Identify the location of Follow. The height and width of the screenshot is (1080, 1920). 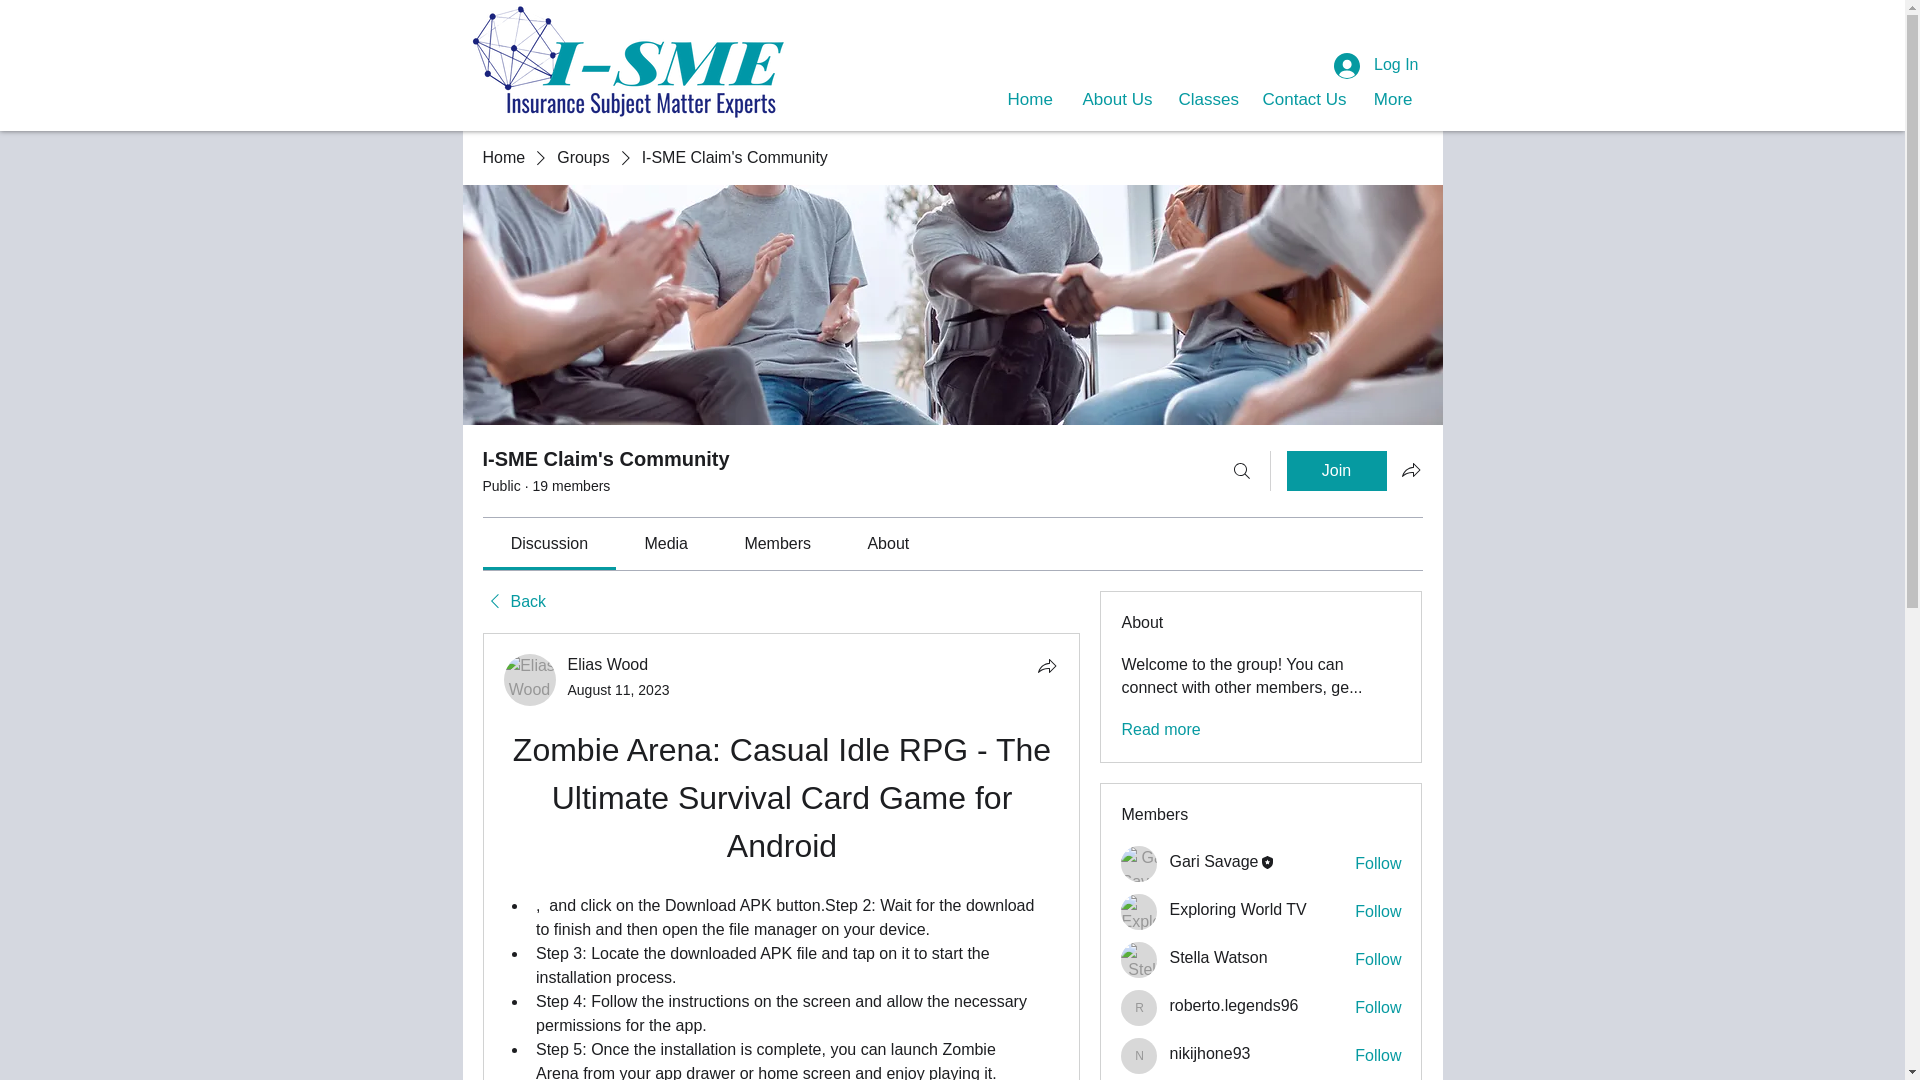
(1378, 864).